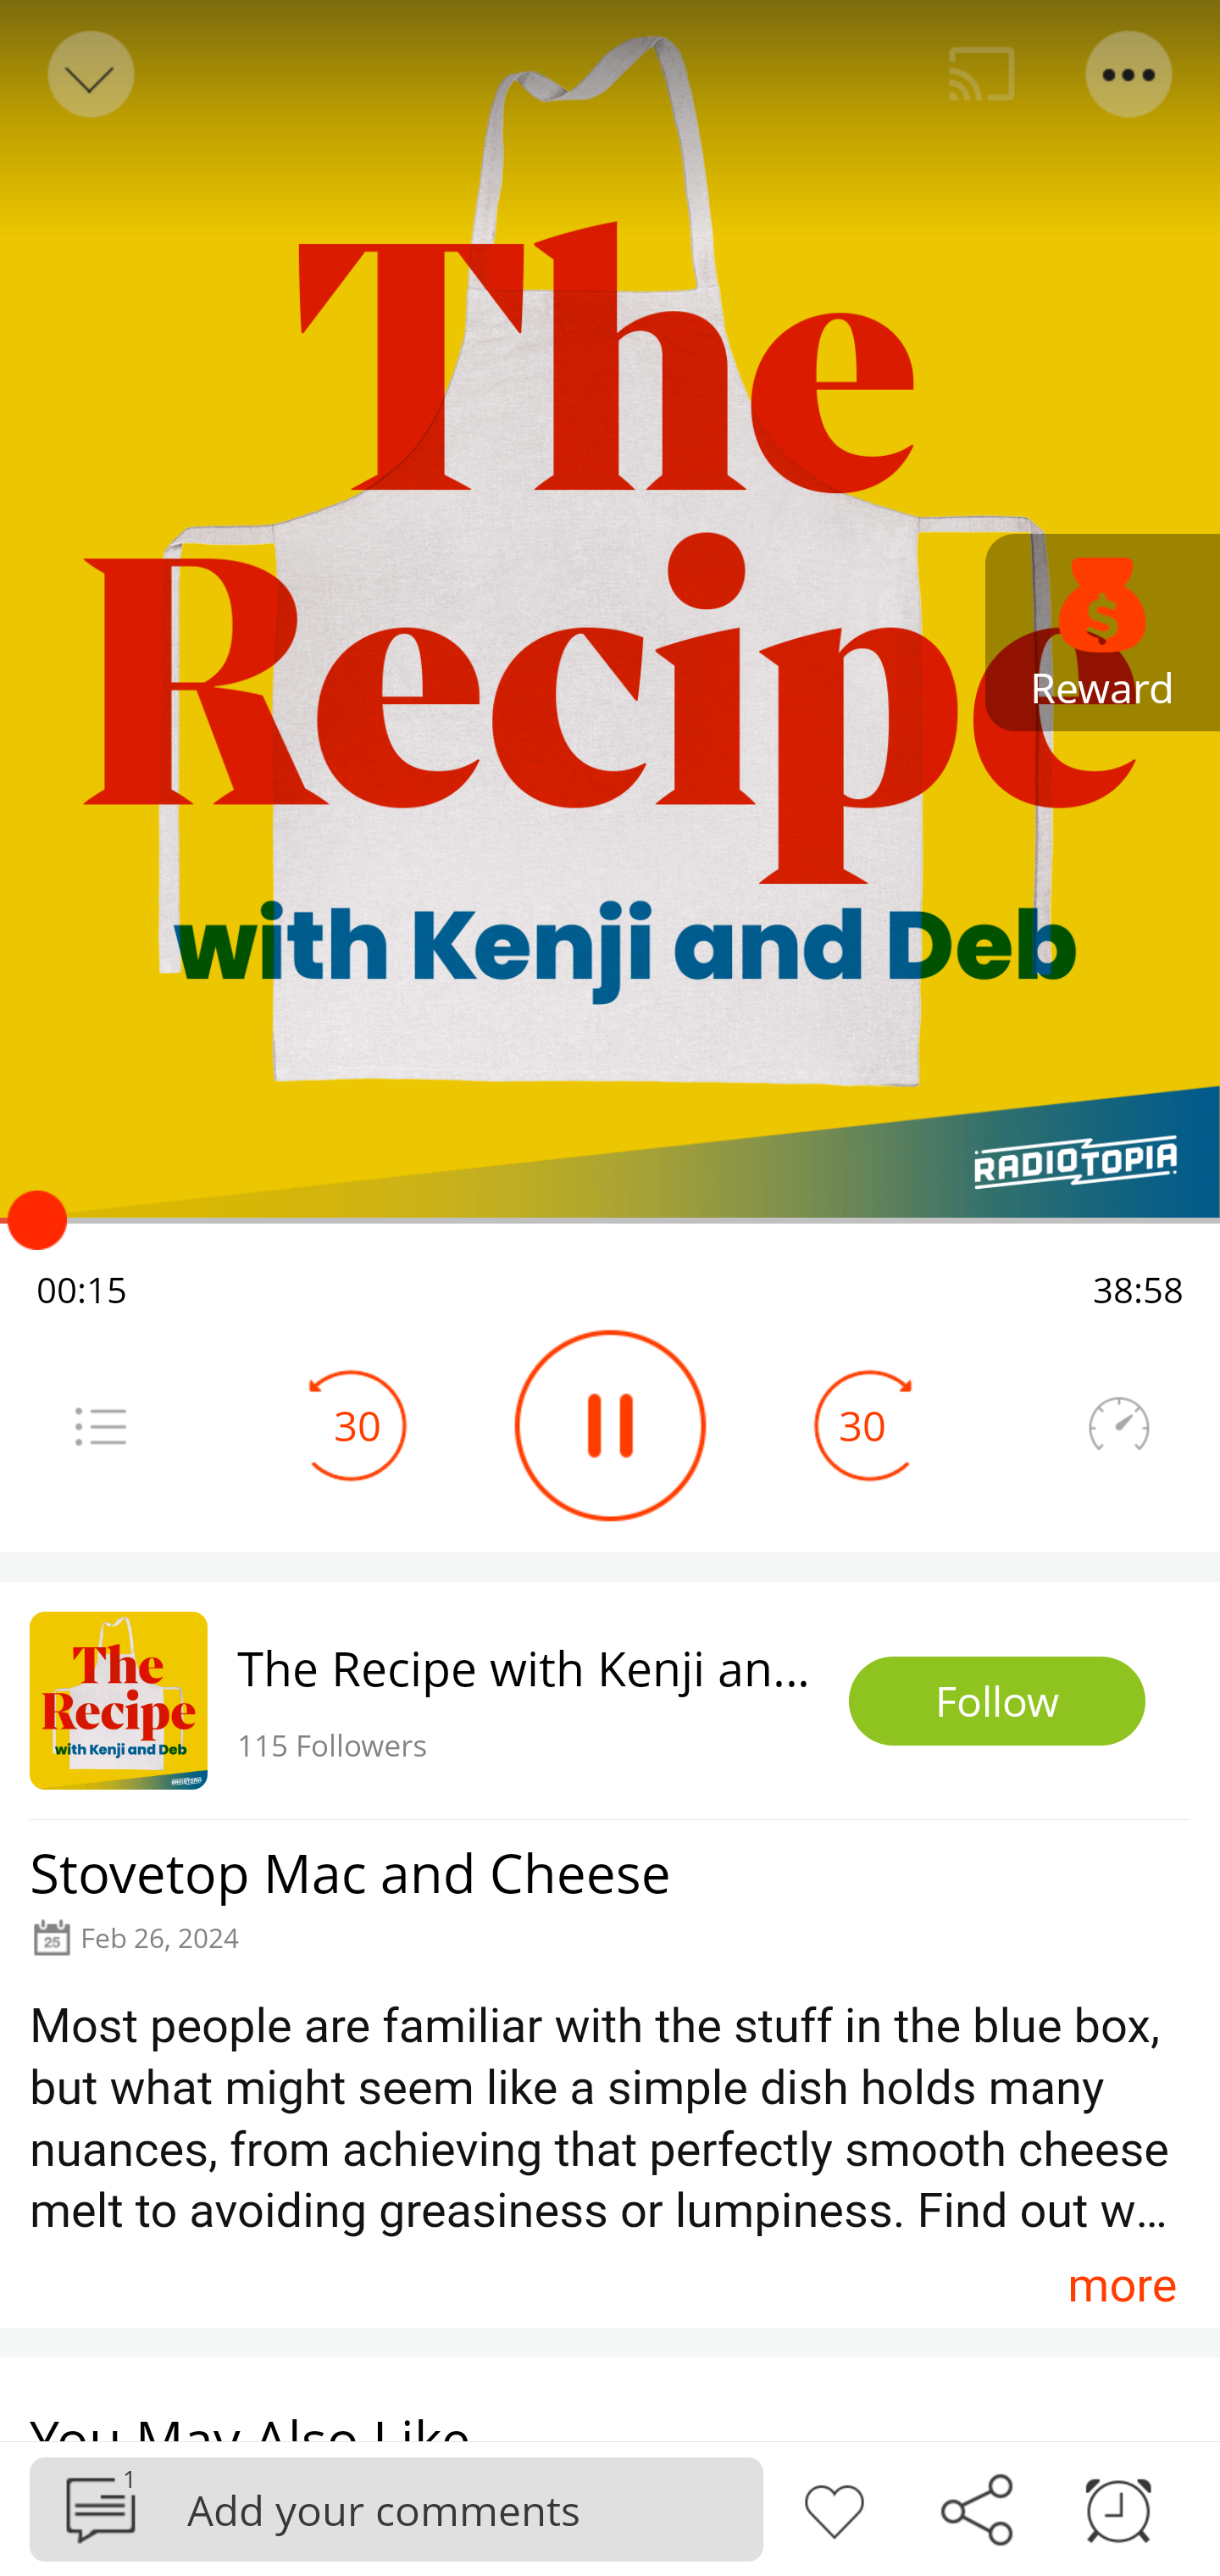  What do you see at coordinates (396, 2508) in the screenshot?
I see `Podbean 1 Add your comments` at bounding box center [396, 2508].